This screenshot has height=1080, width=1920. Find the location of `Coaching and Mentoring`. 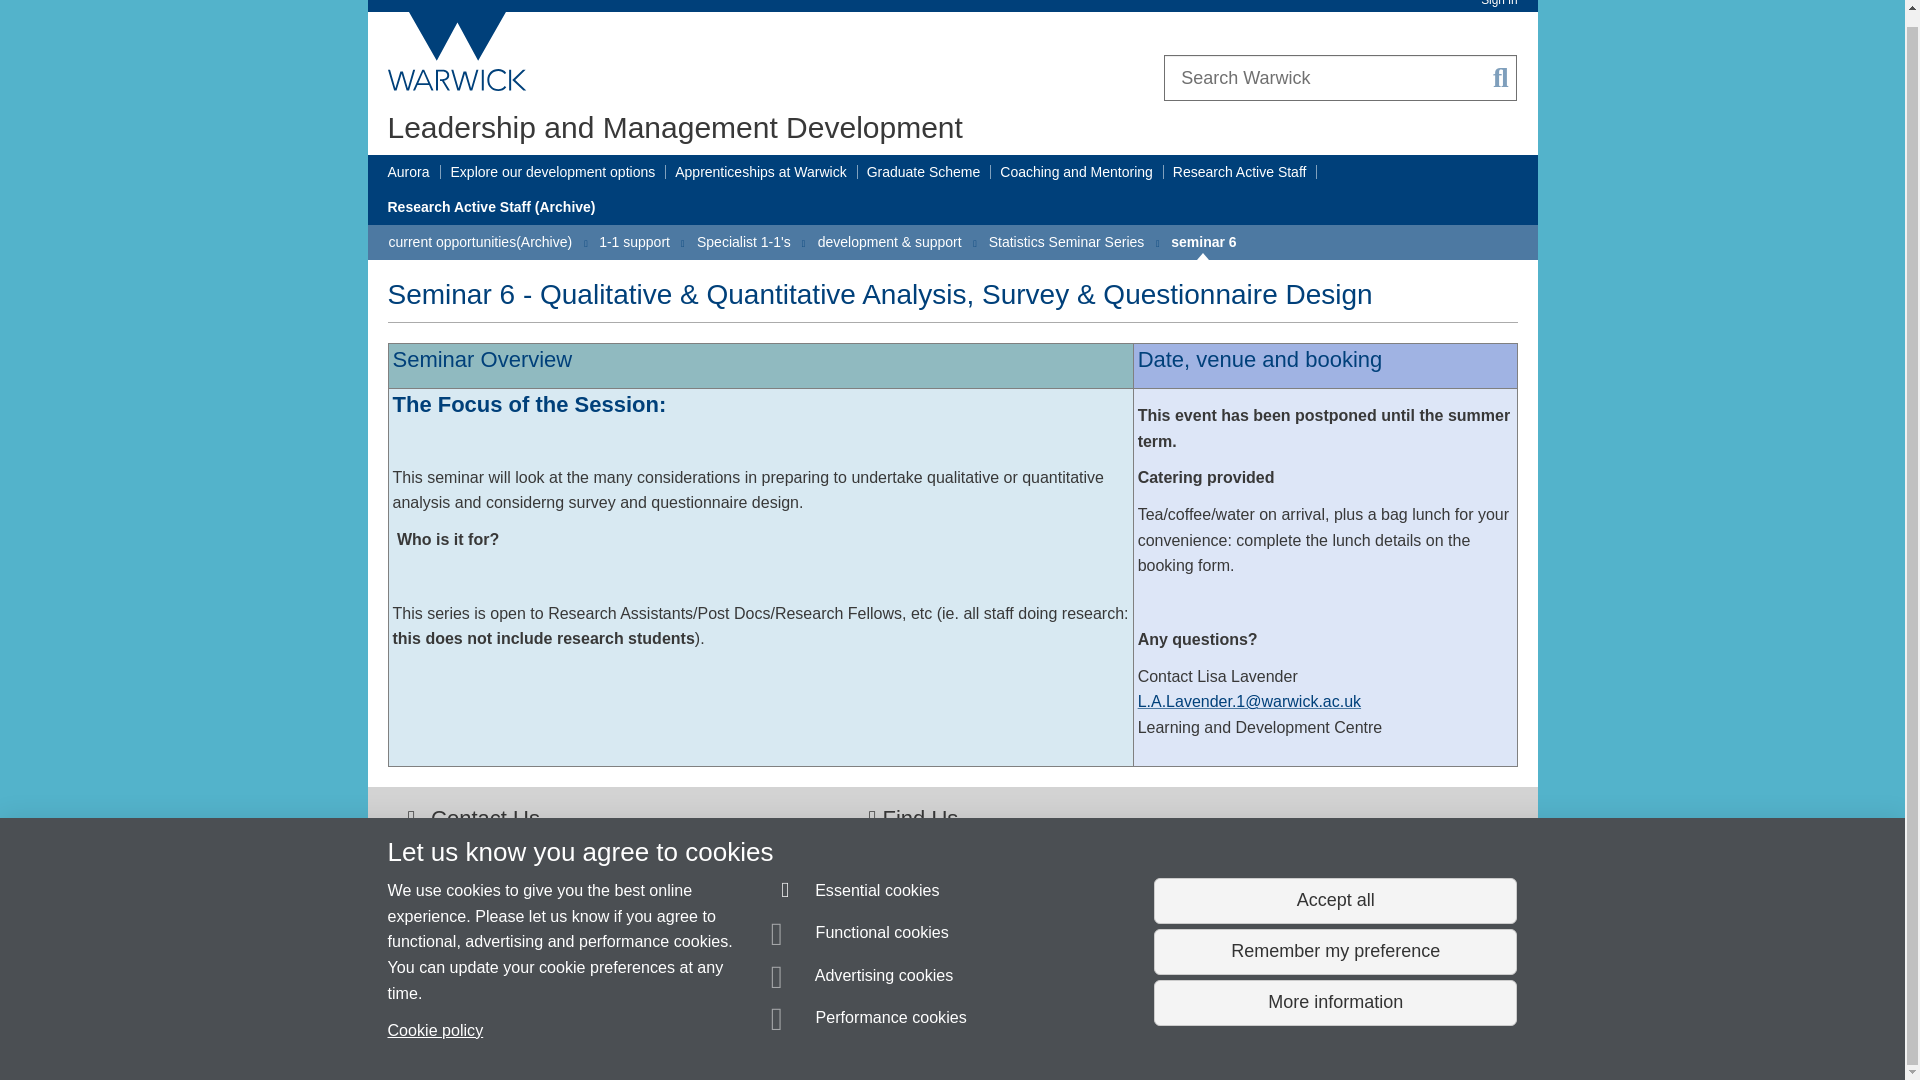

Coaching and Mentoring is located at coordinates (1076, 171).